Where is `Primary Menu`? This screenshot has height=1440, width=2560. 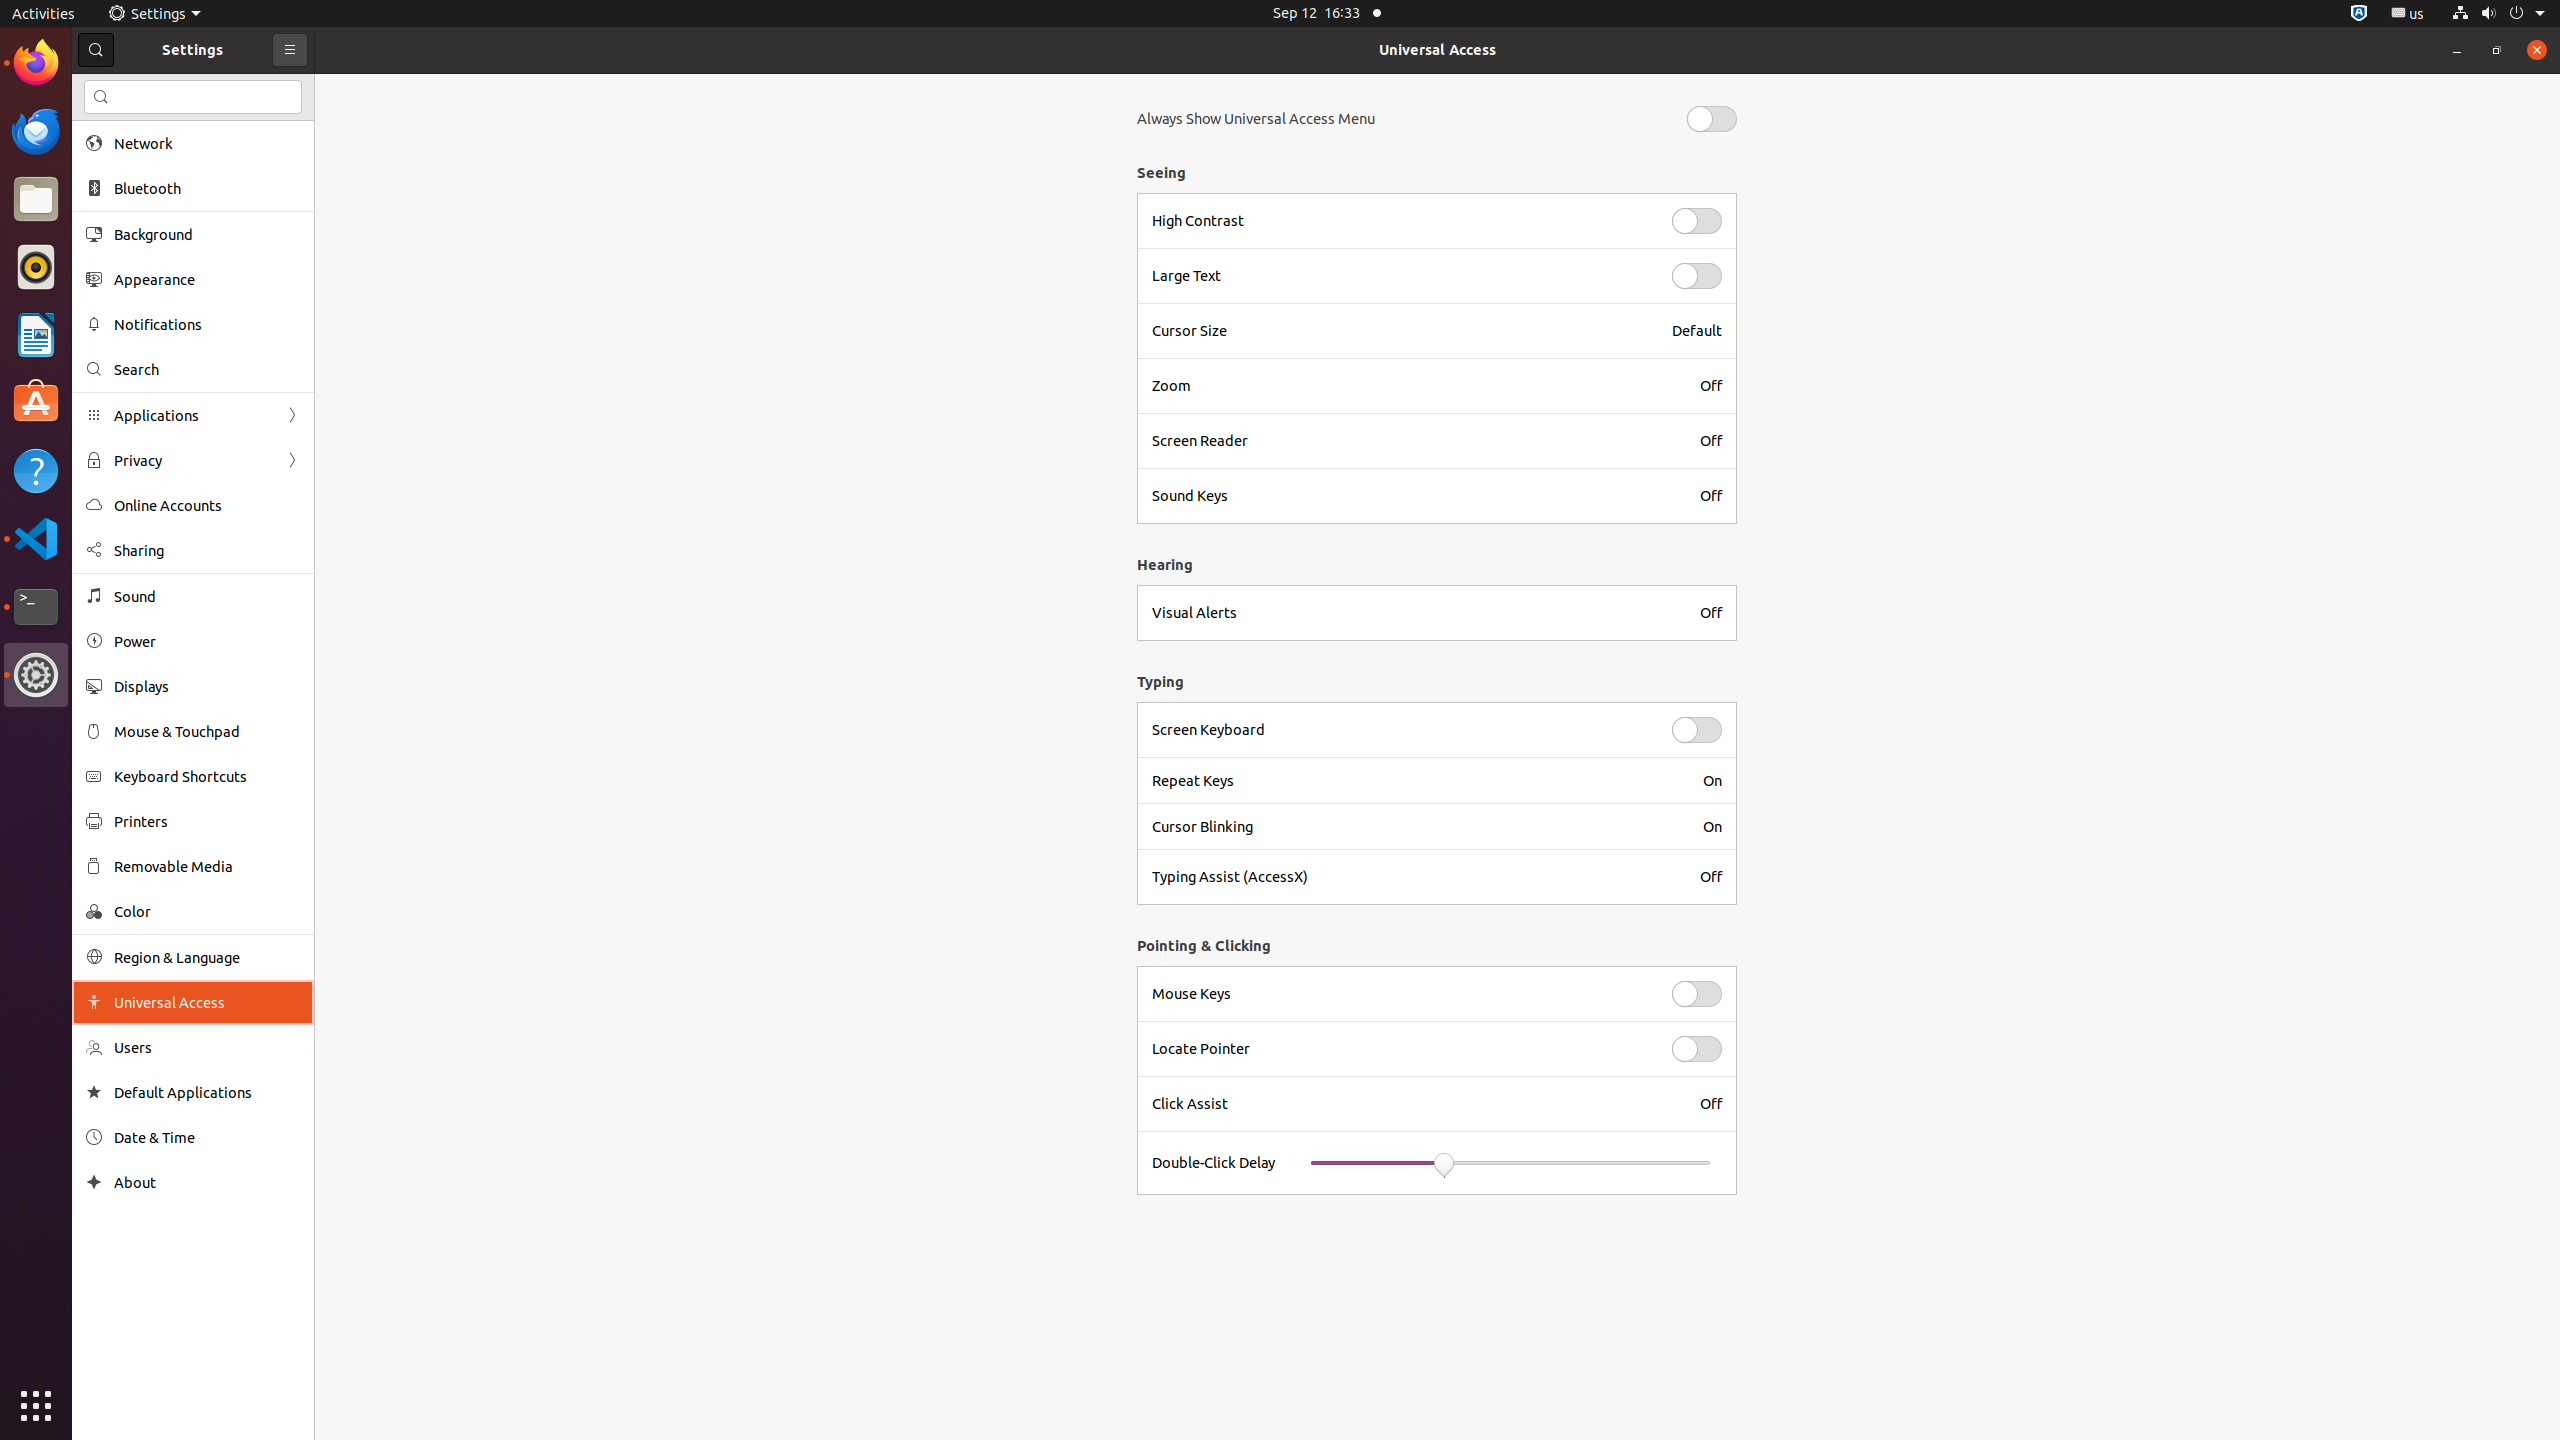
Primary Menu is located at coordinates (290, 50).